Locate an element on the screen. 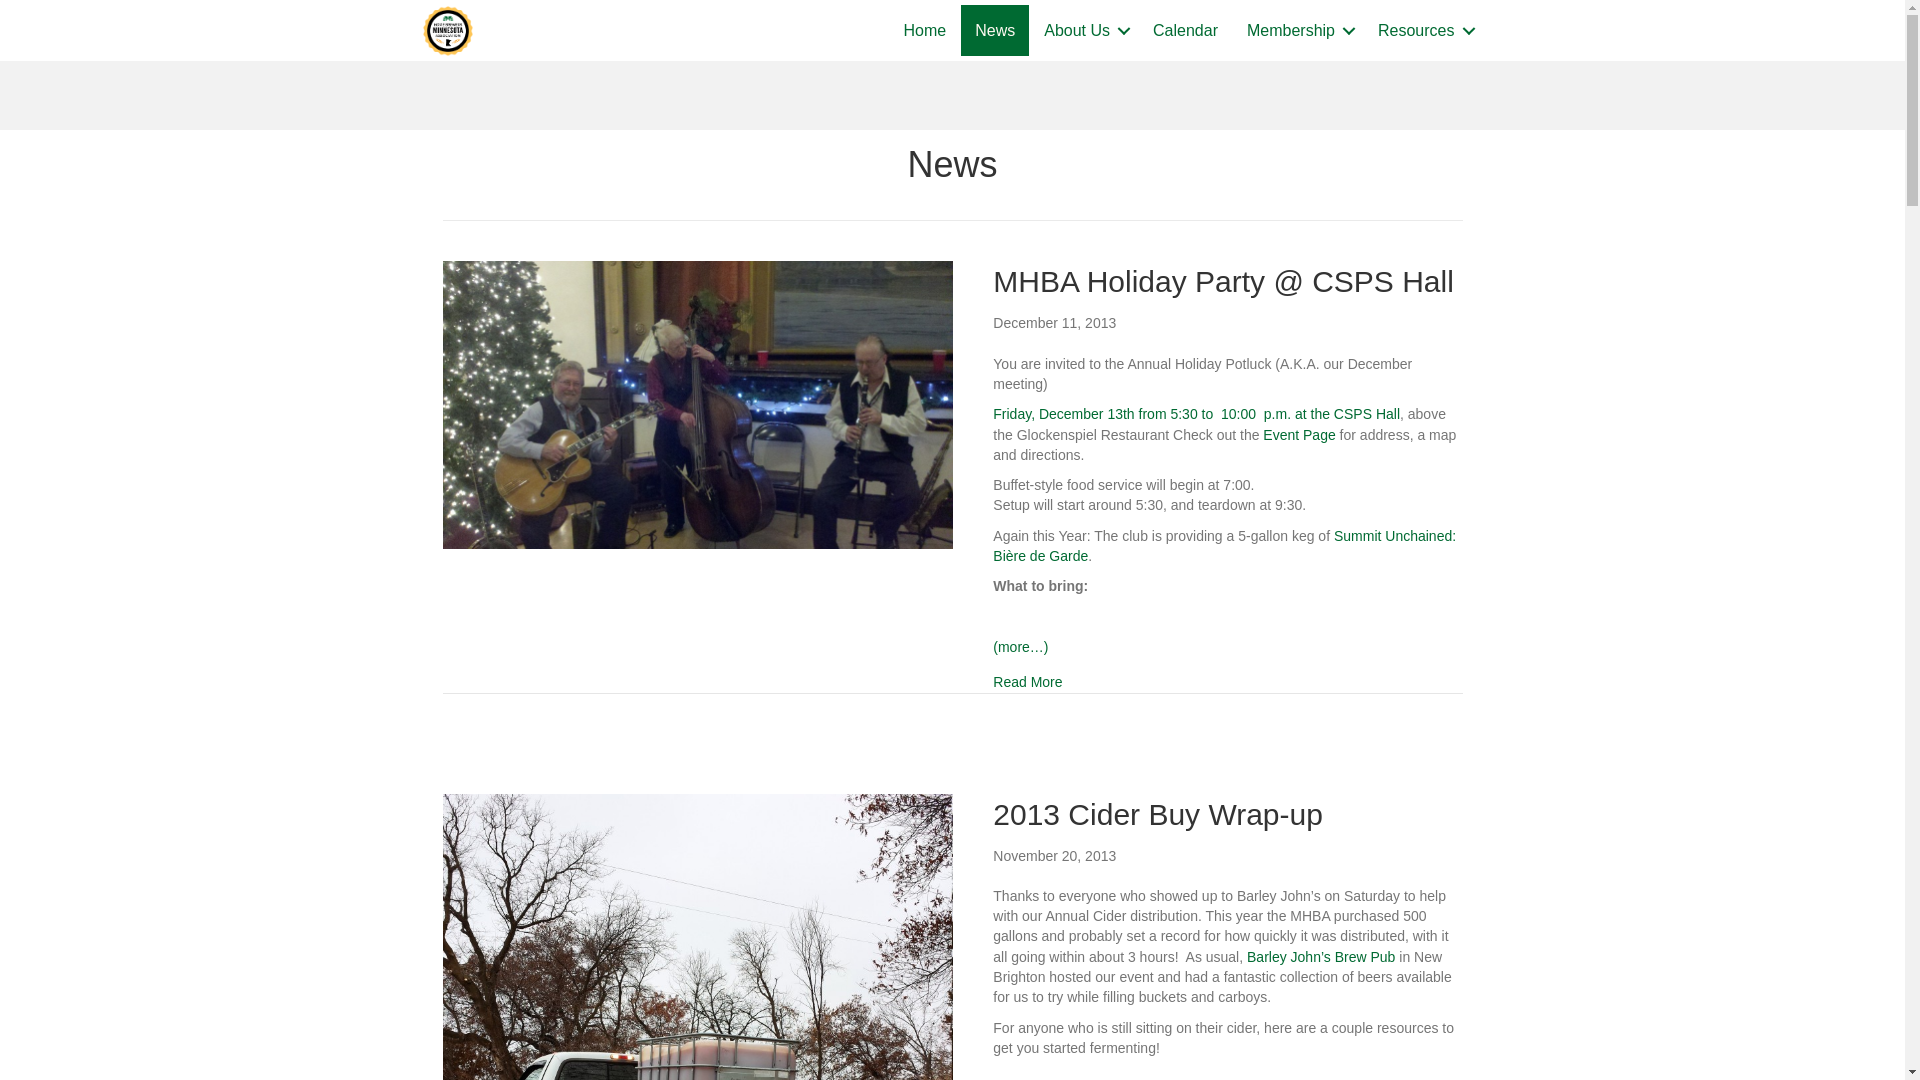 The width and height of the screenshot is (1920, 1080). Calendar is located at coordinates (1185, 30).